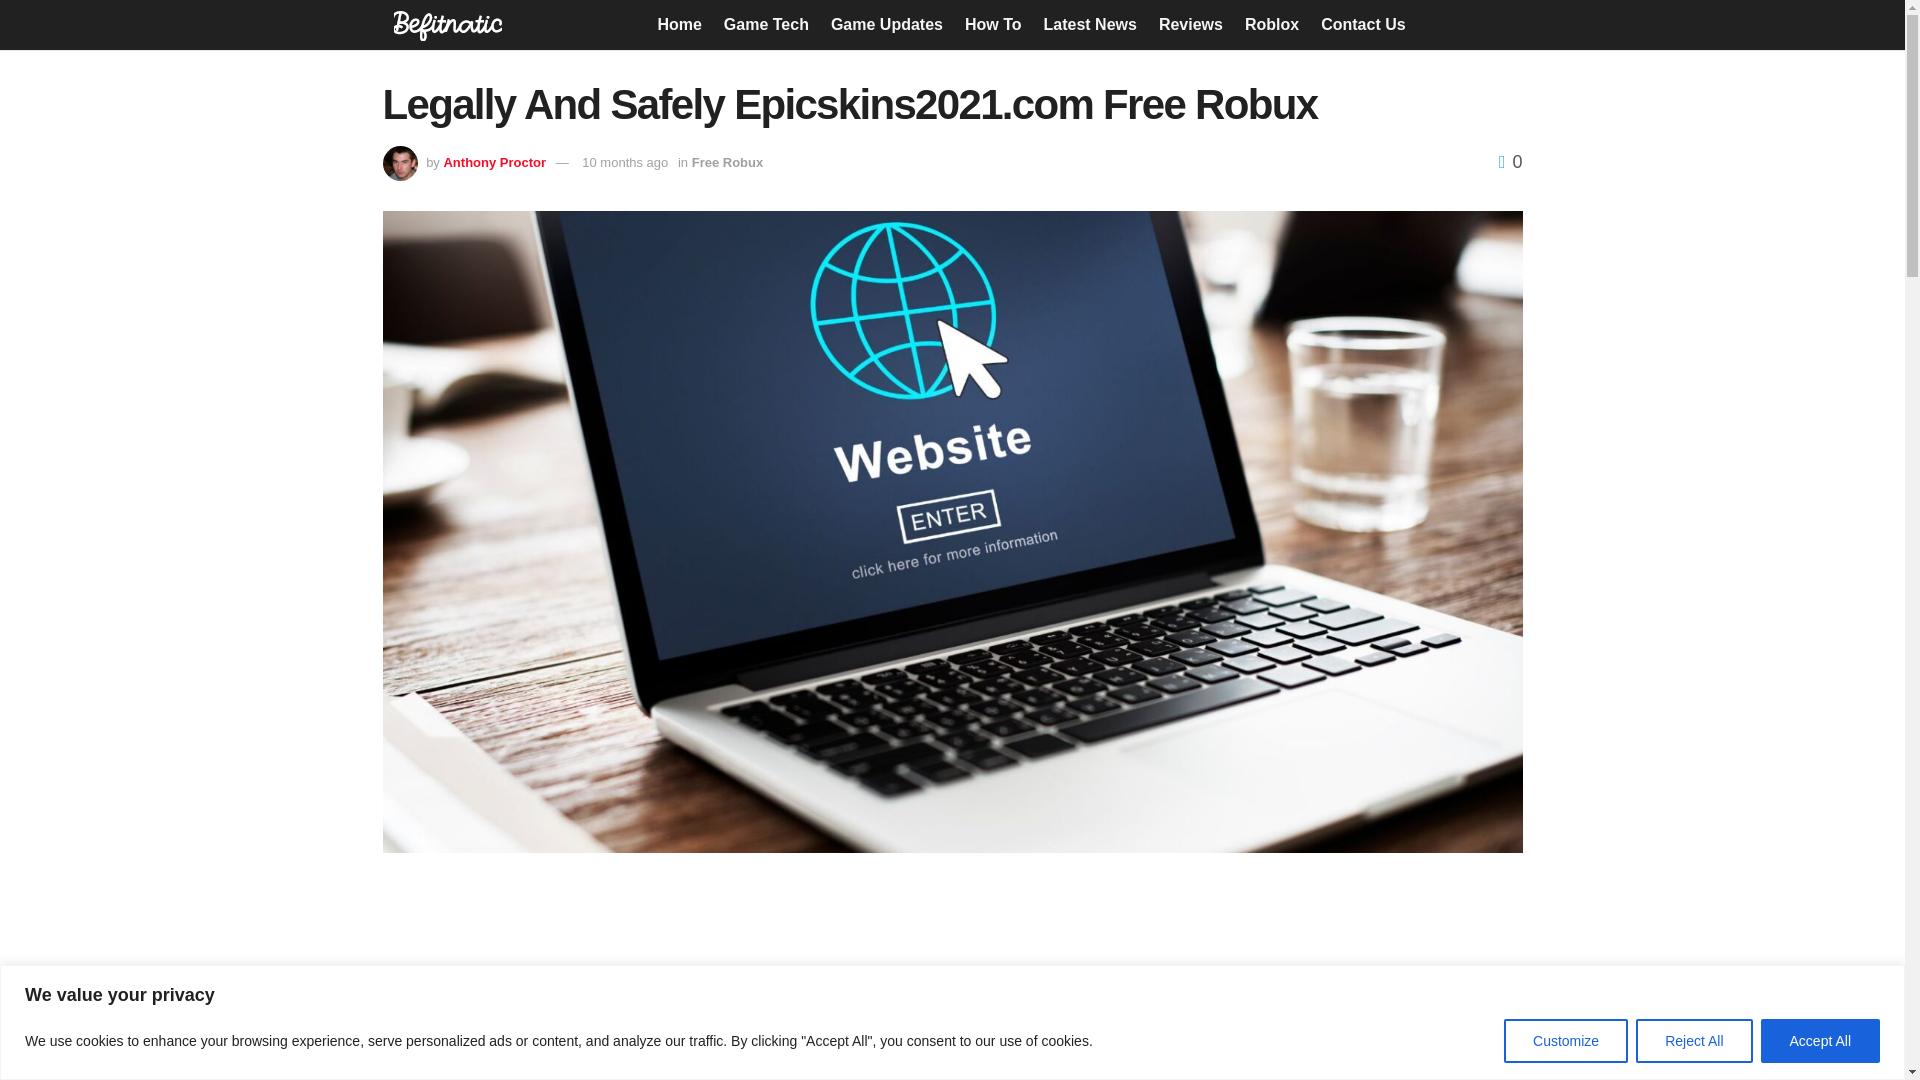  Describe the element at coordinates (993, 24) in the screenshot. I see `How To` at that location.